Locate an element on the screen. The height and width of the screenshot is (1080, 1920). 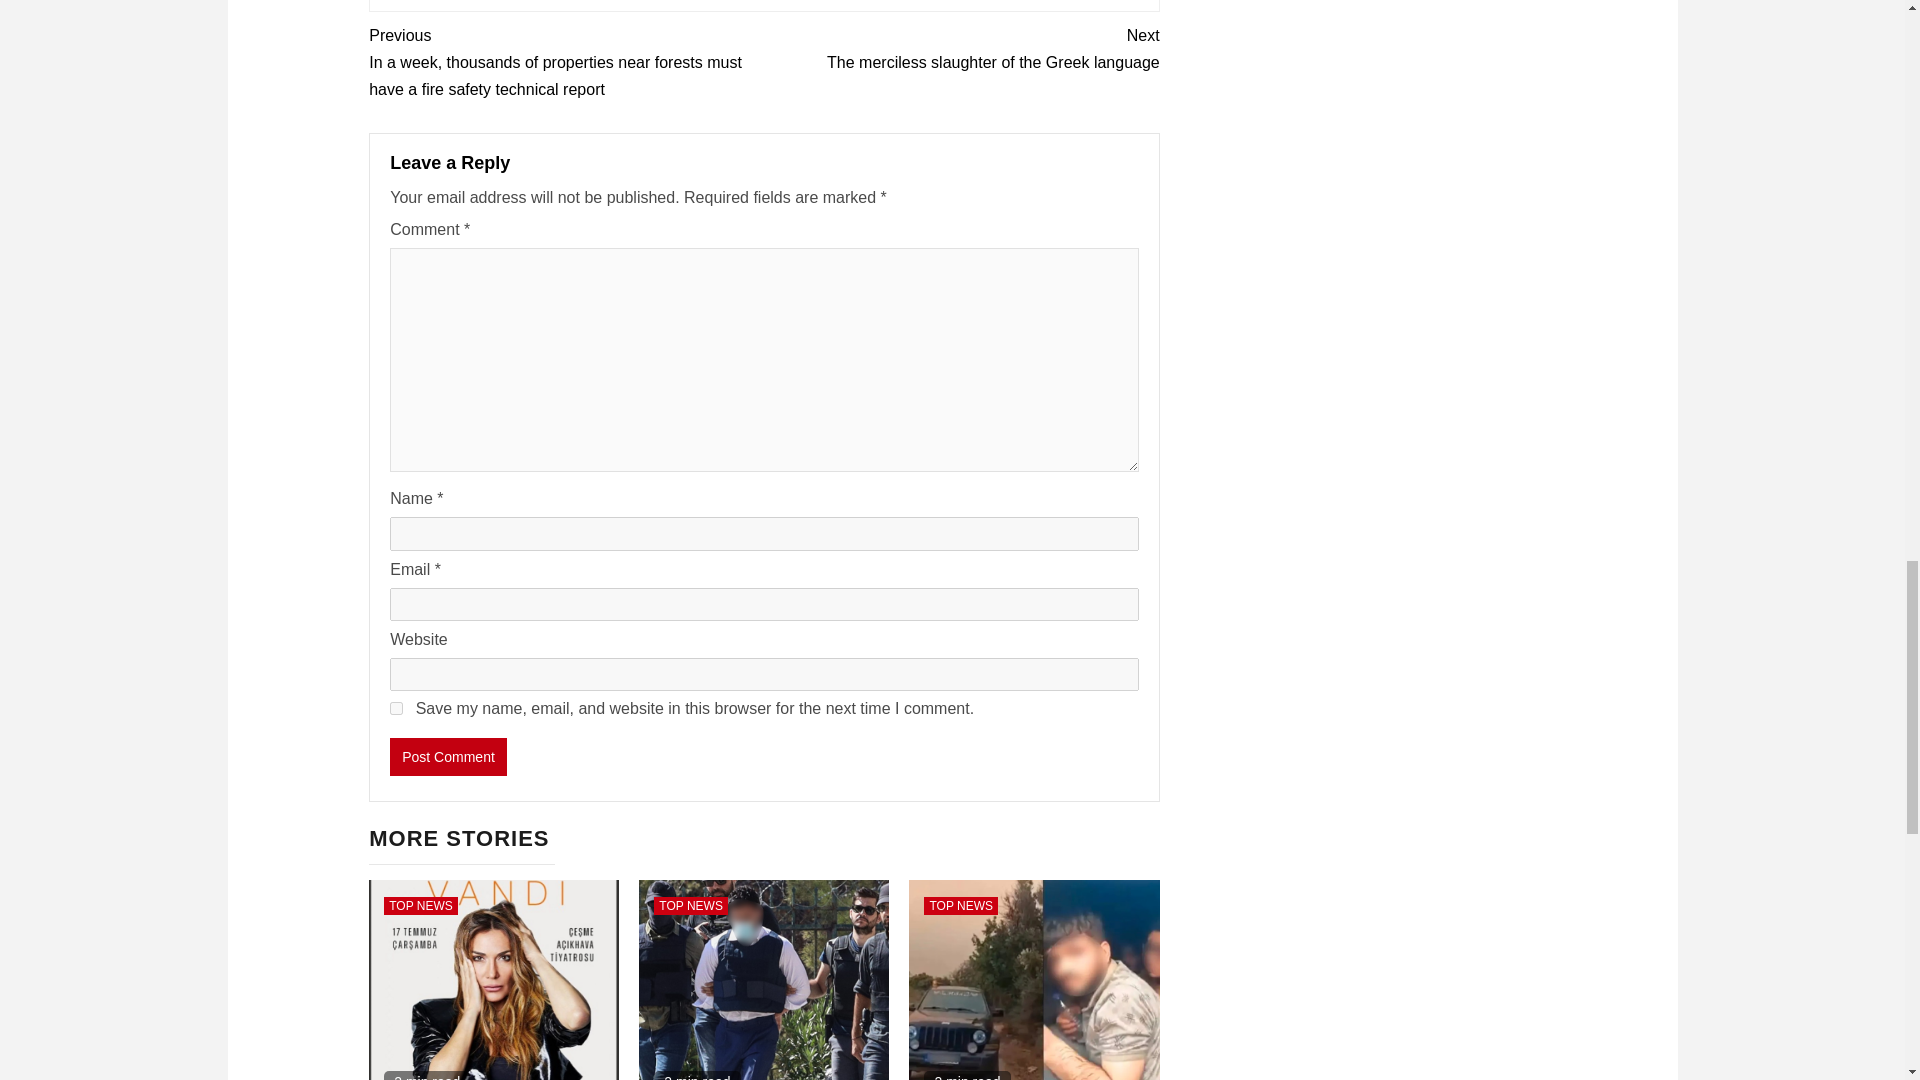
Post Comment is located at coordinates (962, 48).